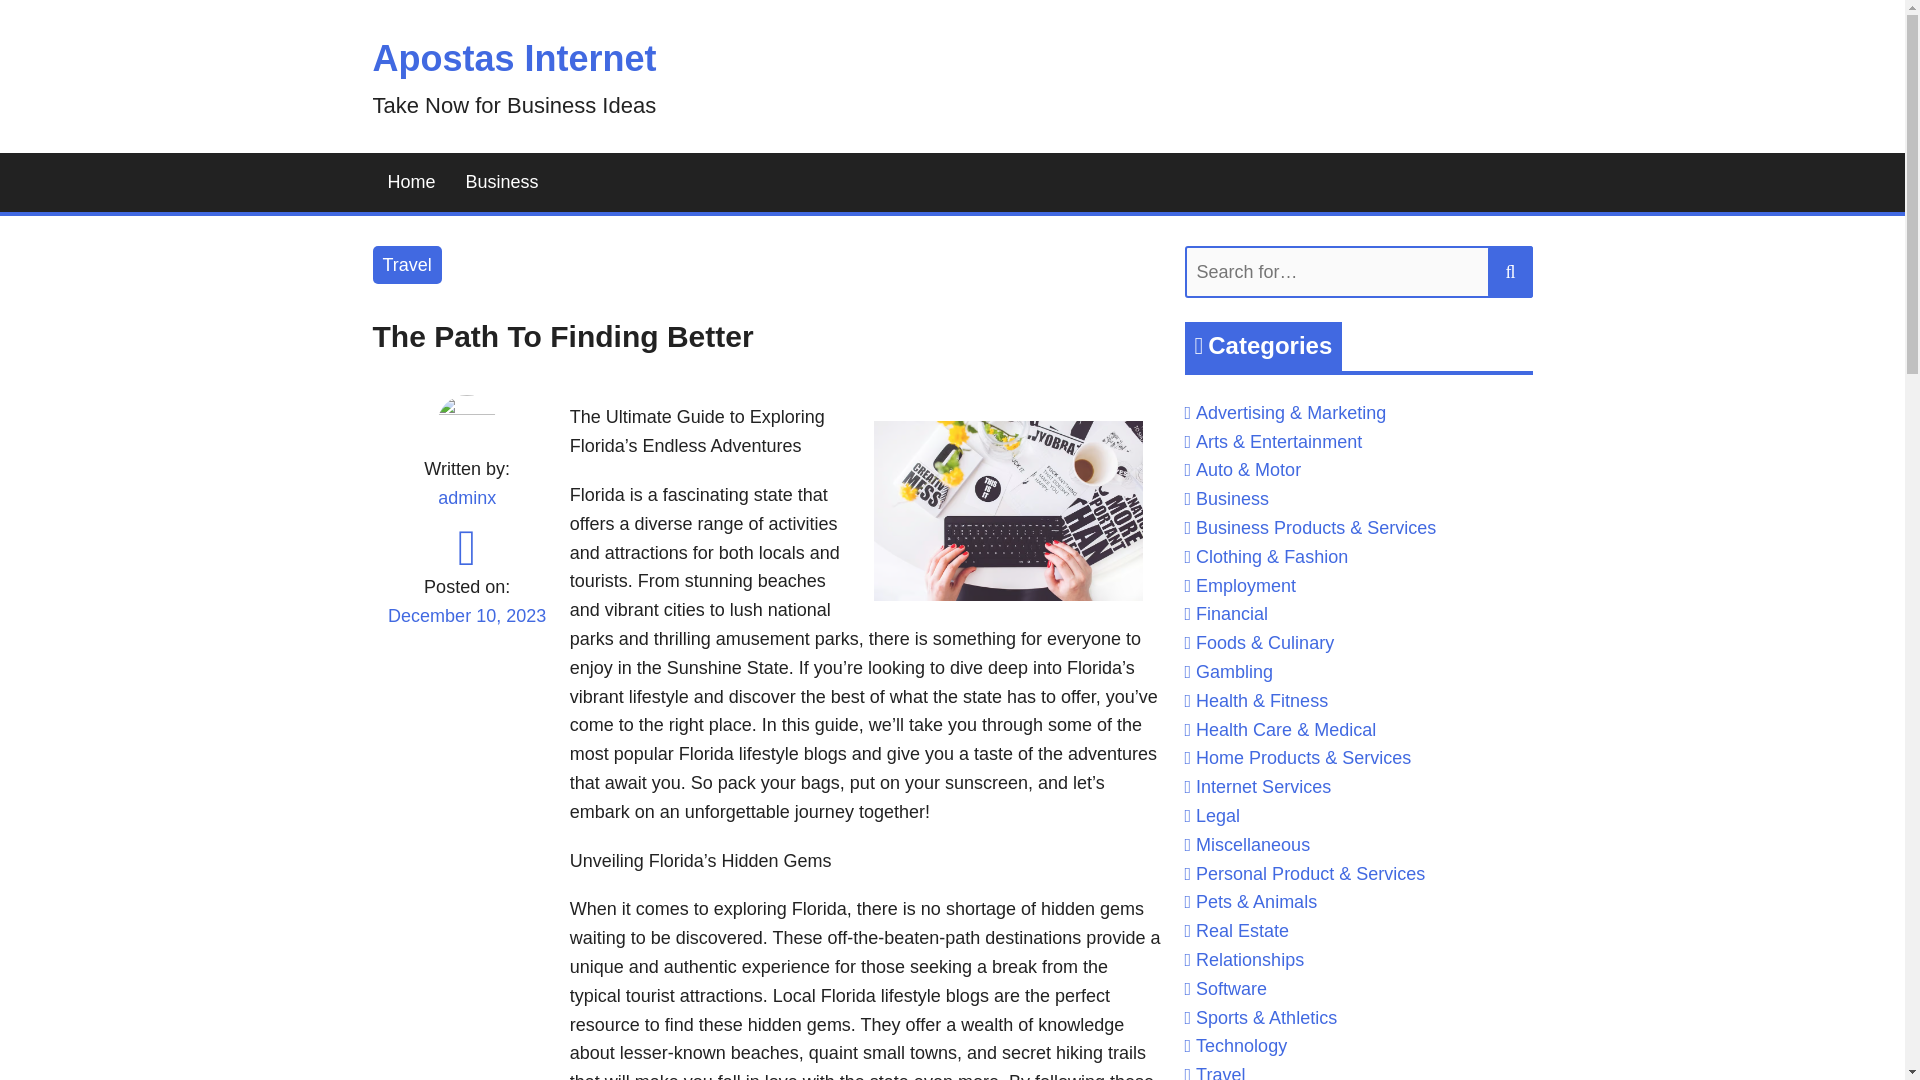 Image resolution: width=1920 pixels, height=1080 pixels. What do you see at coordinates (1232, 988) in the screenshot?
I see `Software` at bounding box center [1232, 988].